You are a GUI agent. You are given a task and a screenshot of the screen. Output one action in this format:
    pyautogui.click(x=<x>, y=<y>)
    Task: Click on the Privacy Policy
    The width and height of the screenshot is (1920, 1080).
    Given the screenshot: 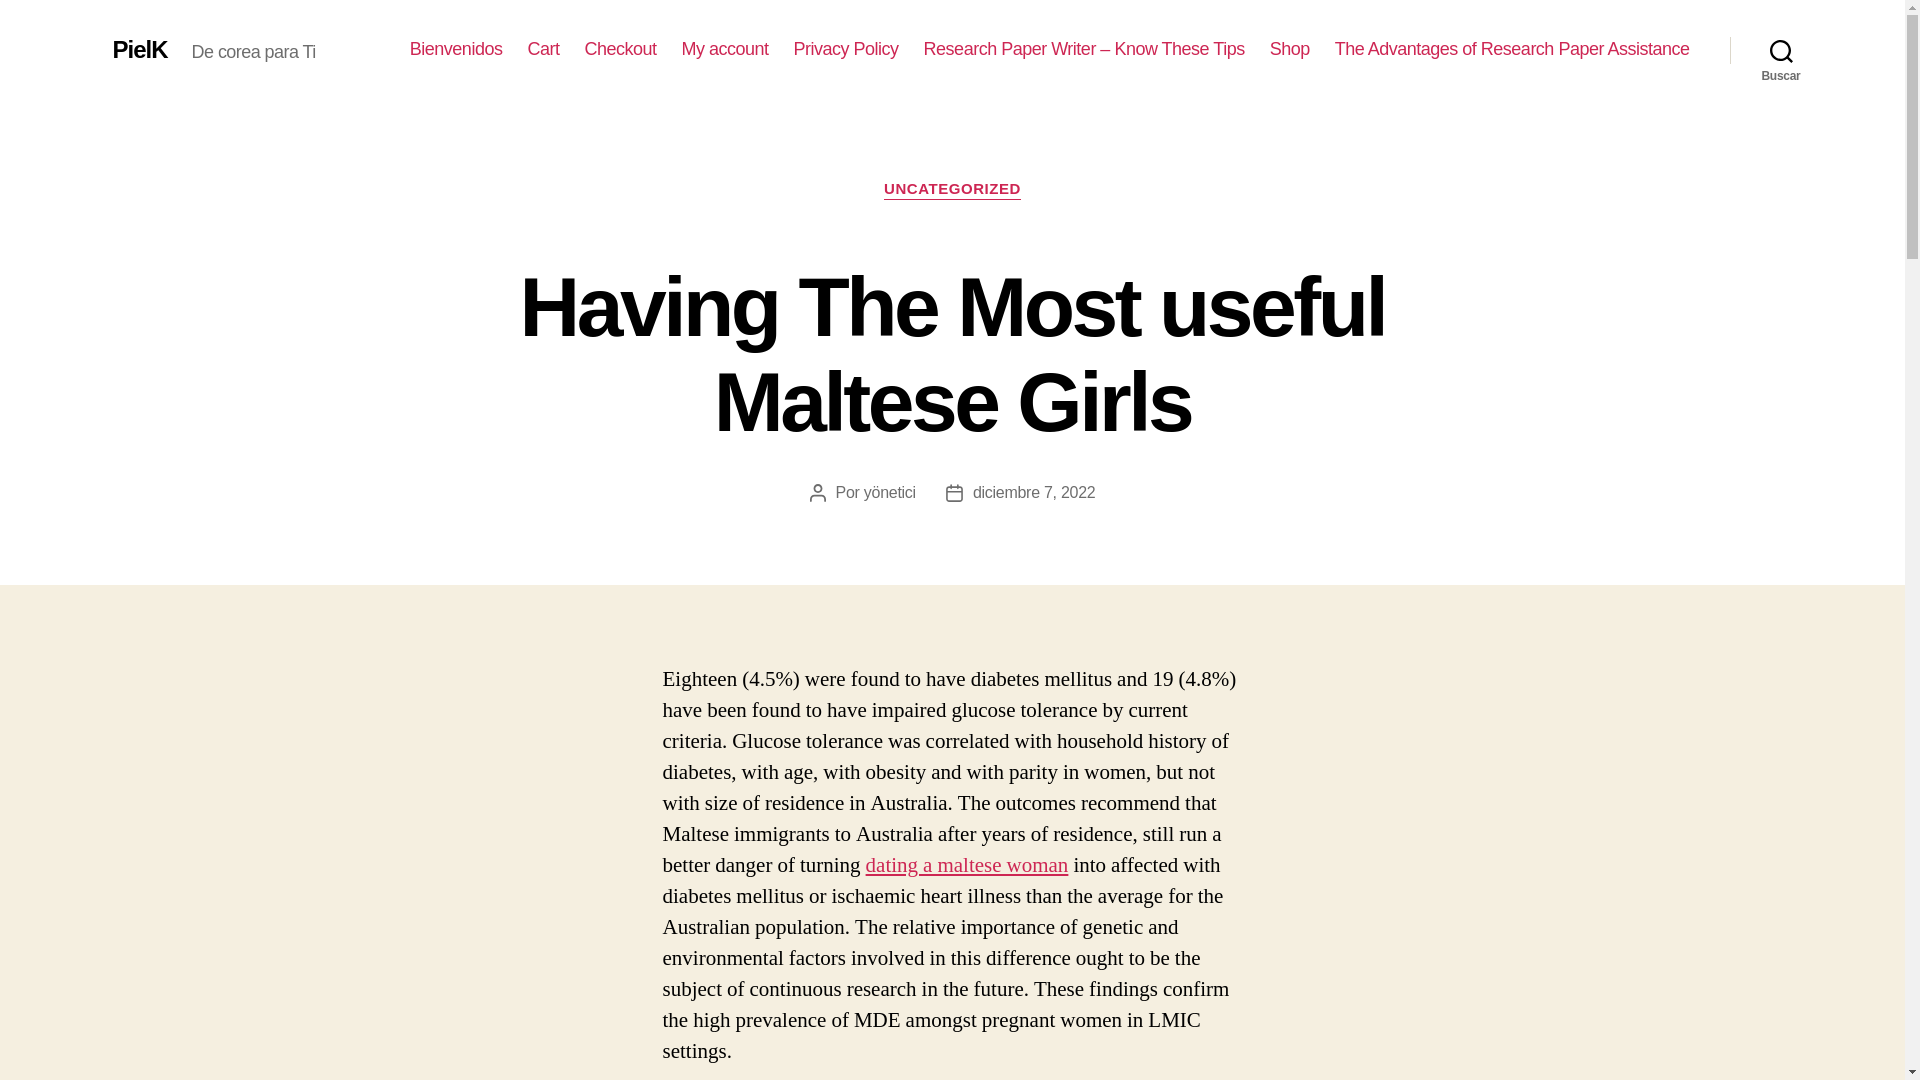 What is the action you would take?
    pyautogui.click(x=846, y=49)
    